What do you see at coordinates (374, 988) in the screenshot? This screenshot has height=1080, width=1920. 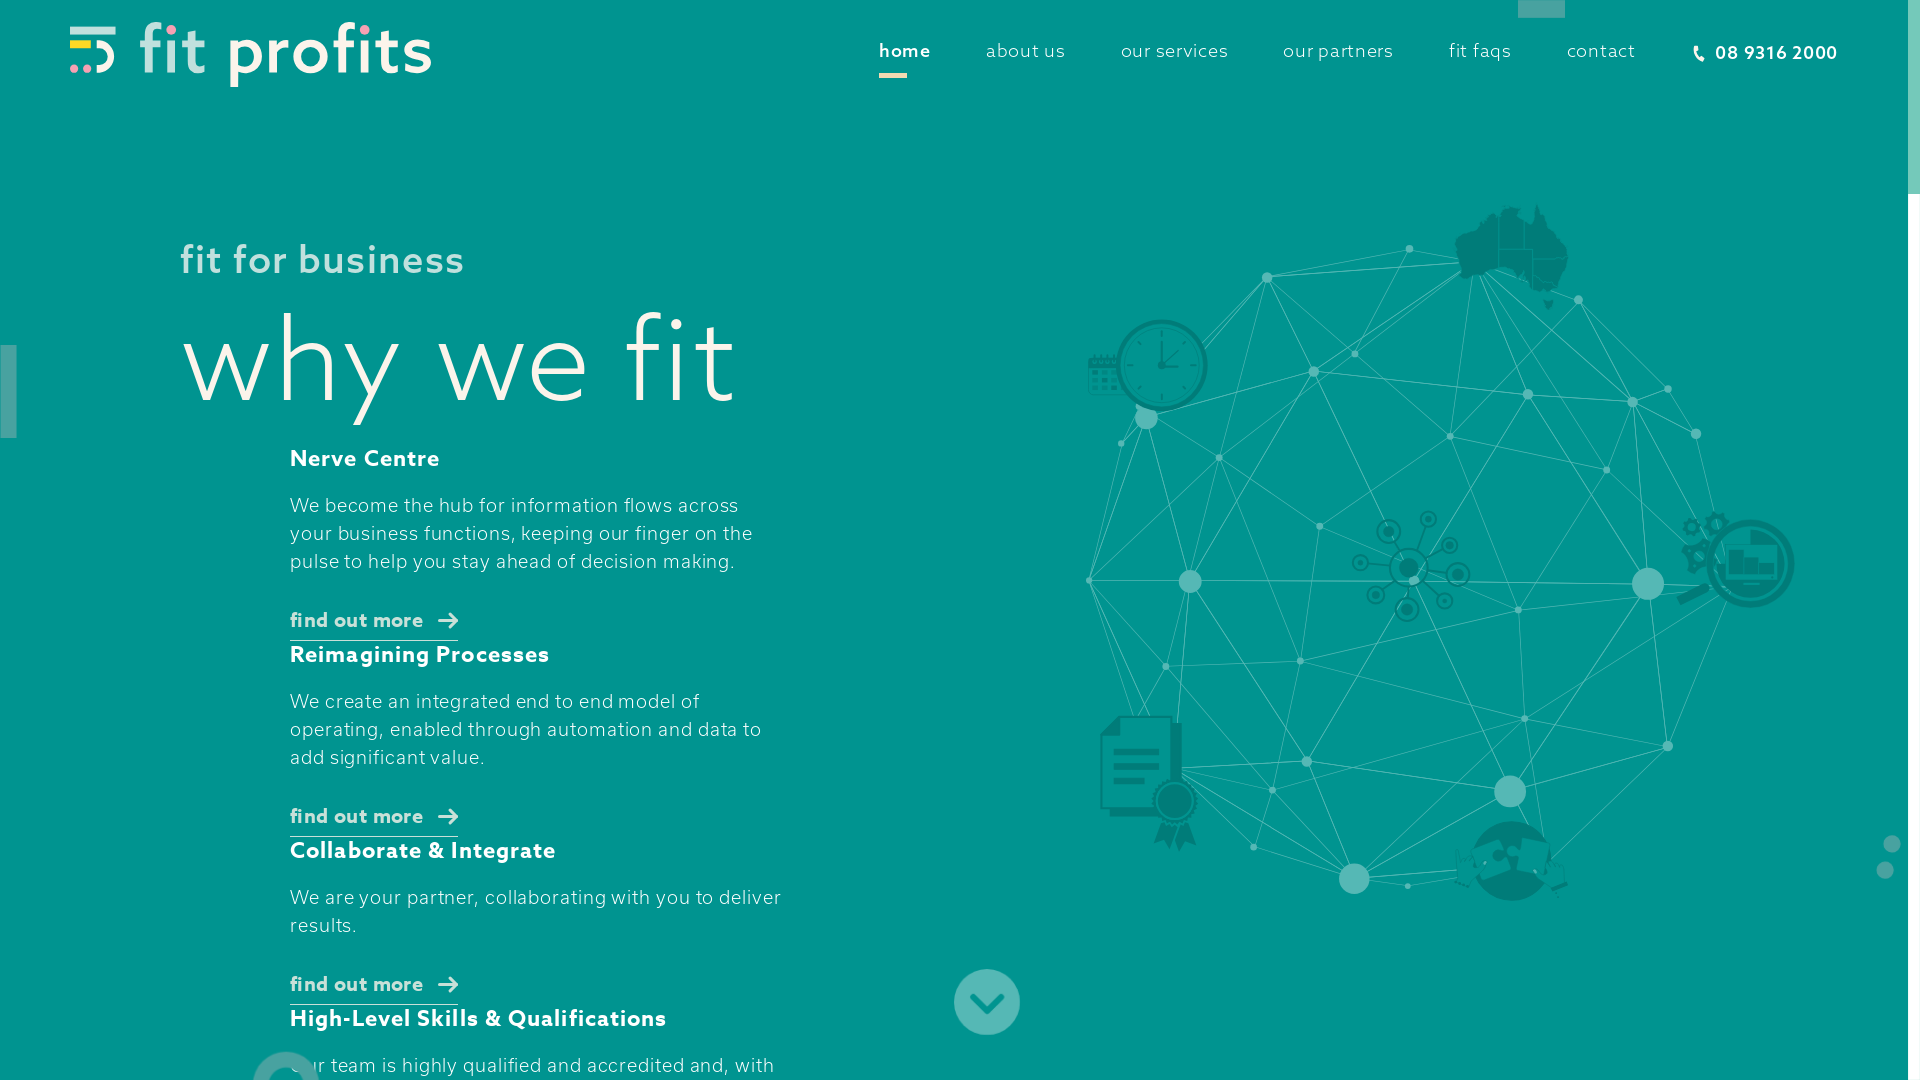 I see `find out more` at bounding box center [374, 988].